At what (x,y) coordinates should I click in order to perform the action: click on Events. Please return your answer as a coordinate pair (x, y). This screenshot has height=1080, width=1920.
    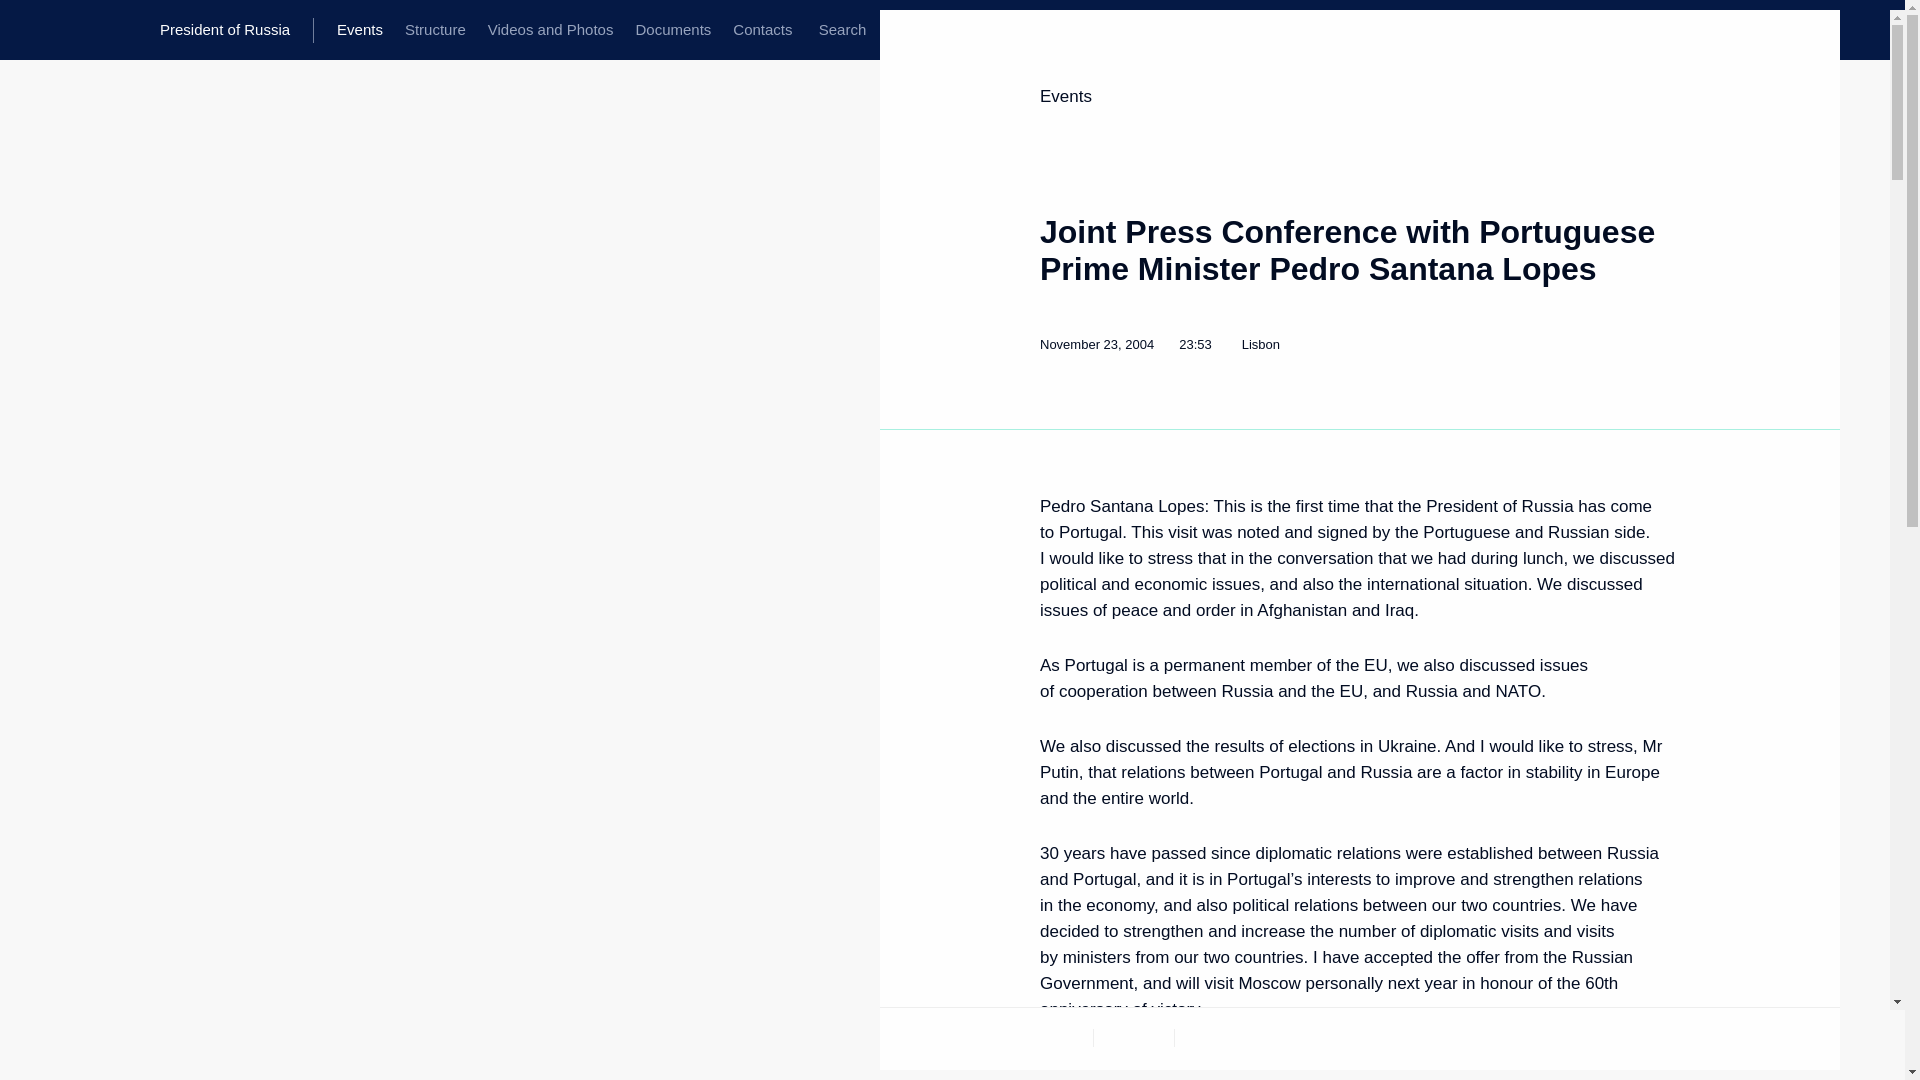
    Looking at the image, I should click on (1066, 96).